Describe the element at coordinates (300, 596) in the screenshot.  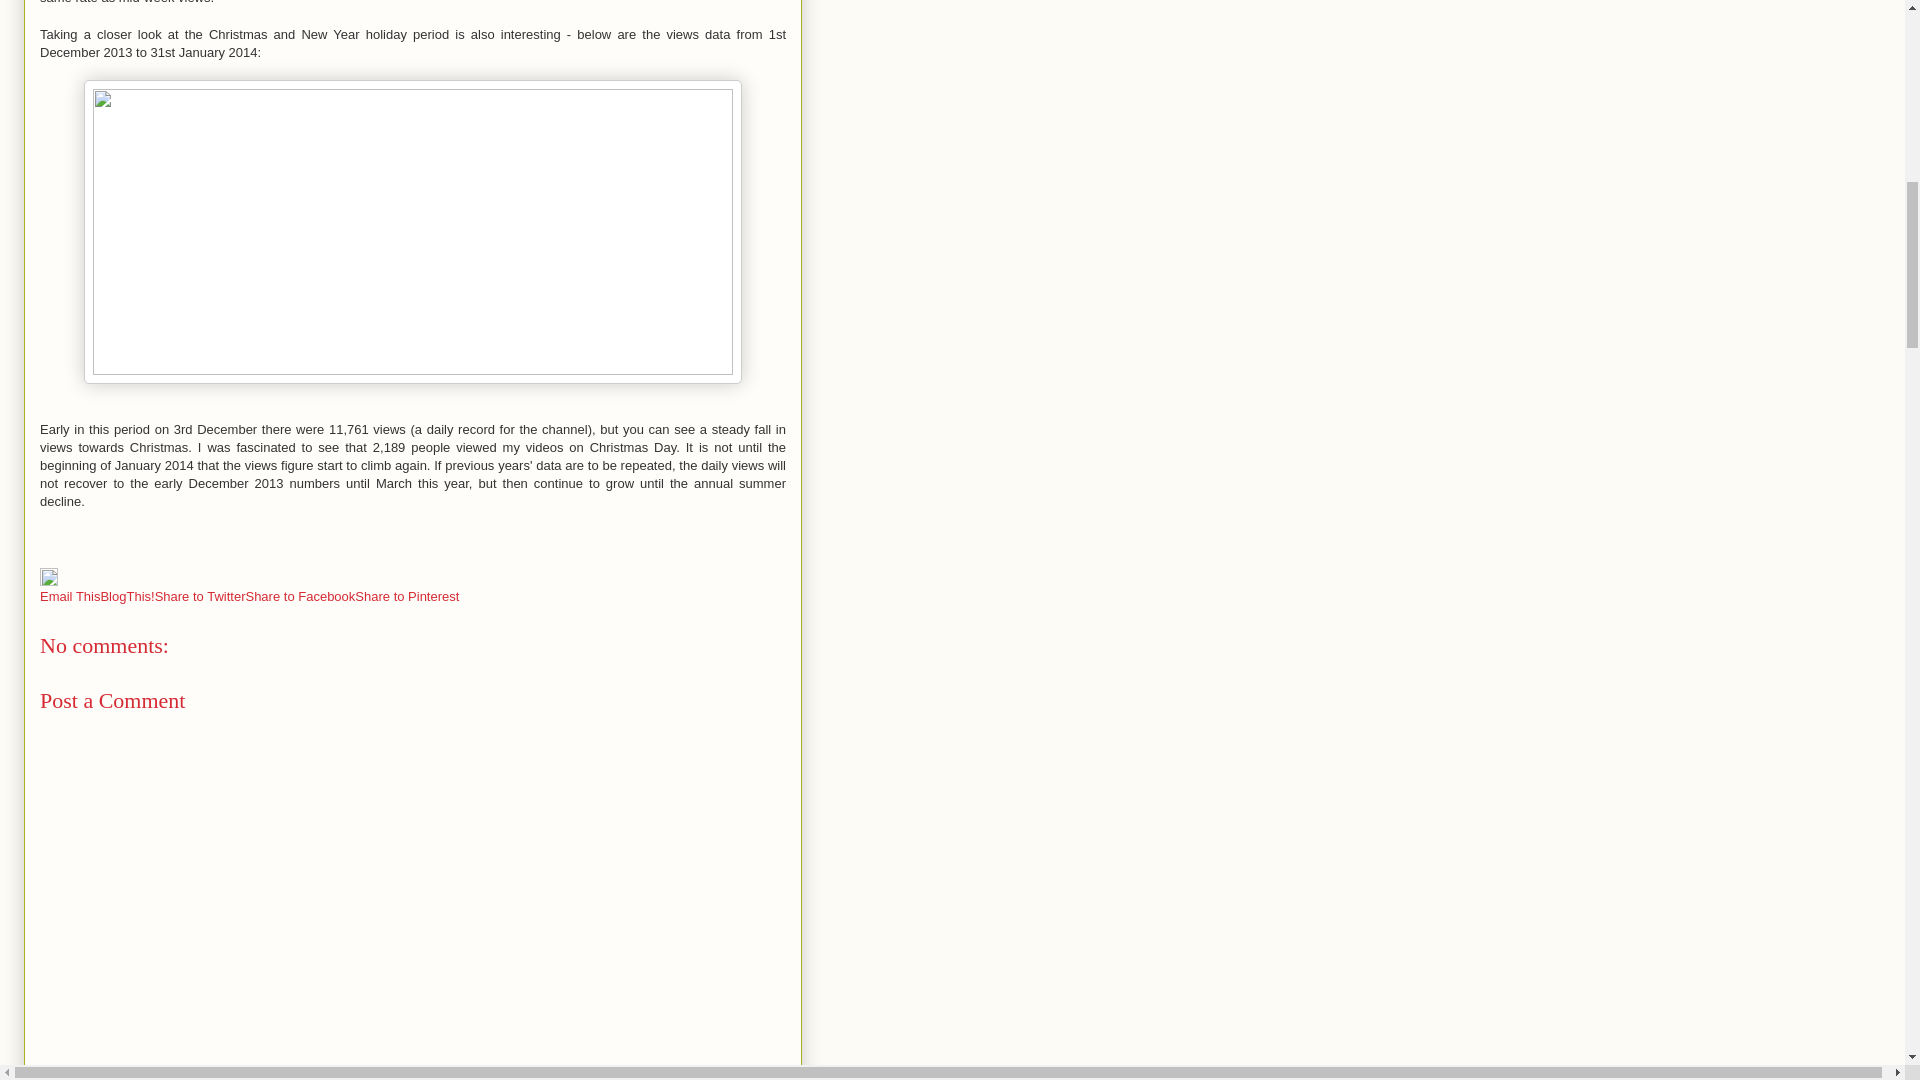
I see `Share to Facebook` at that location.